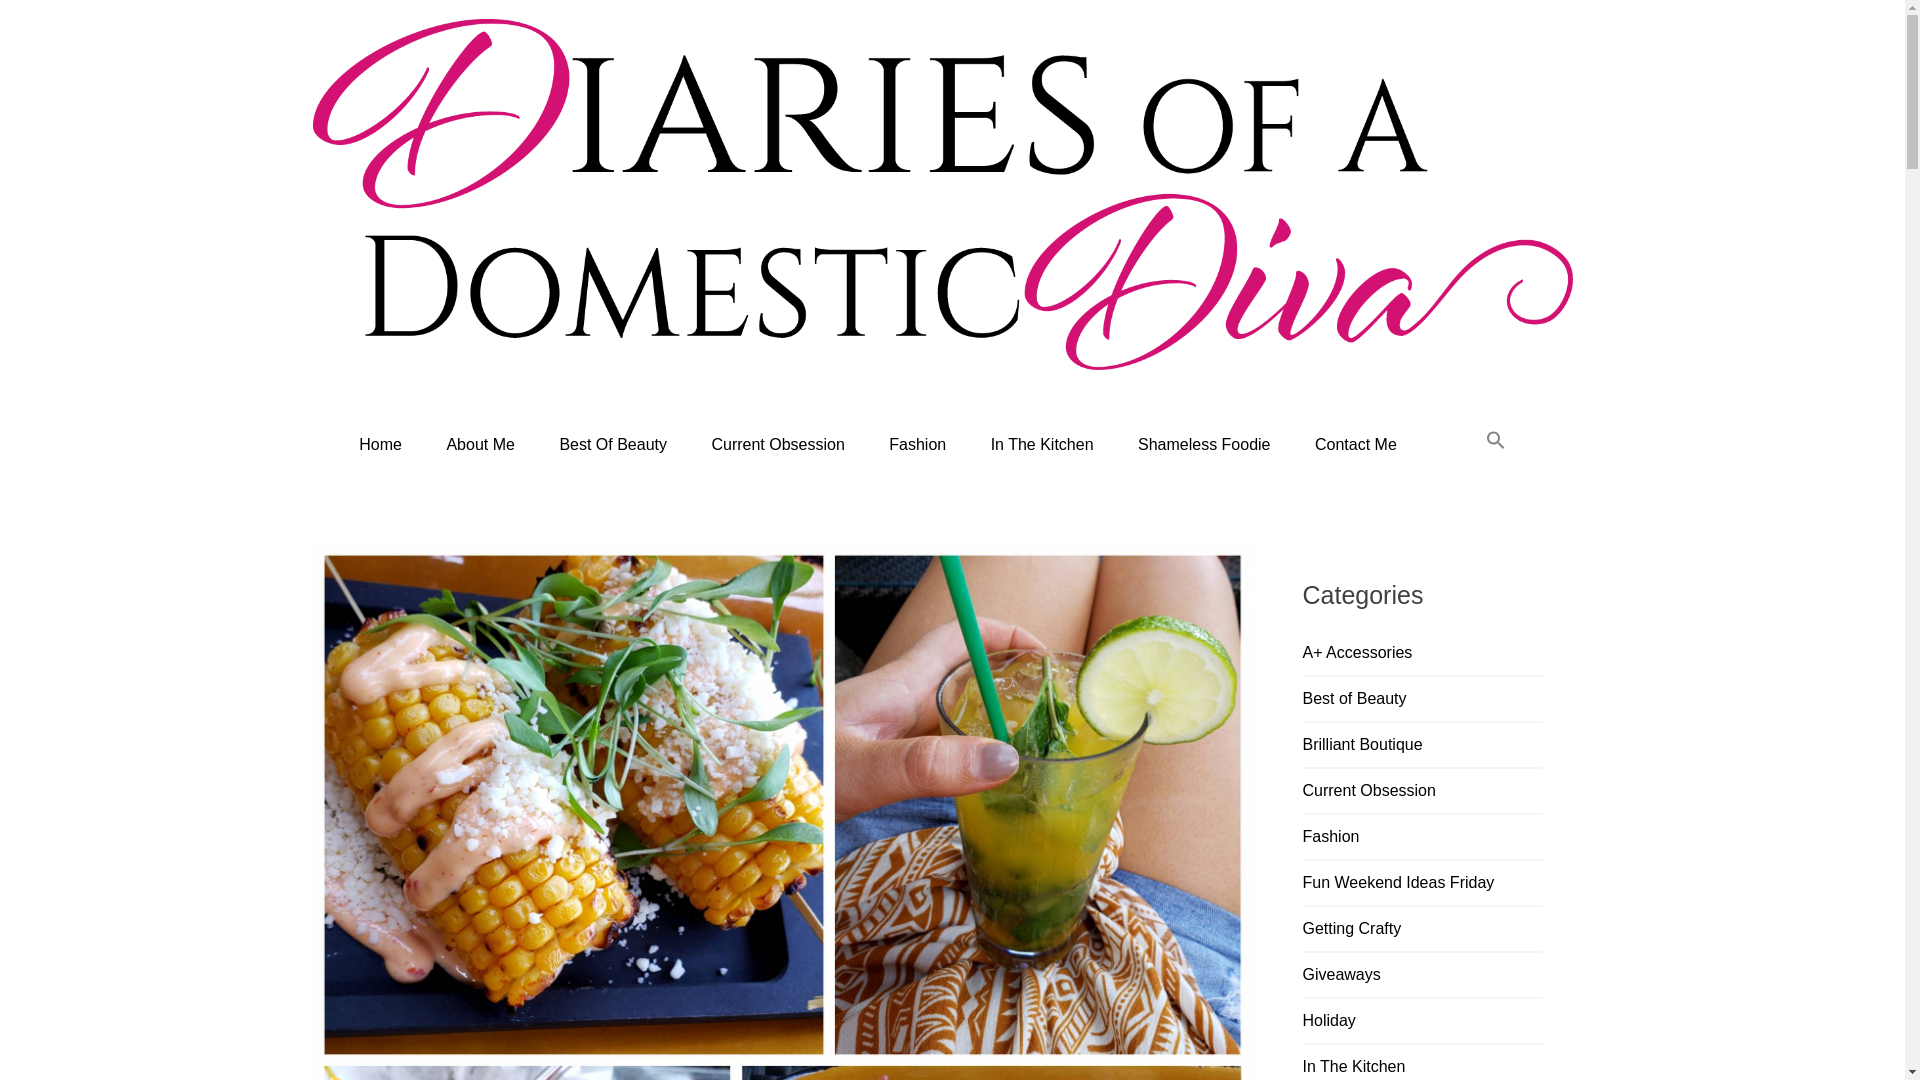  I want to click on Brilliant Boutique, so click(1362, 744).